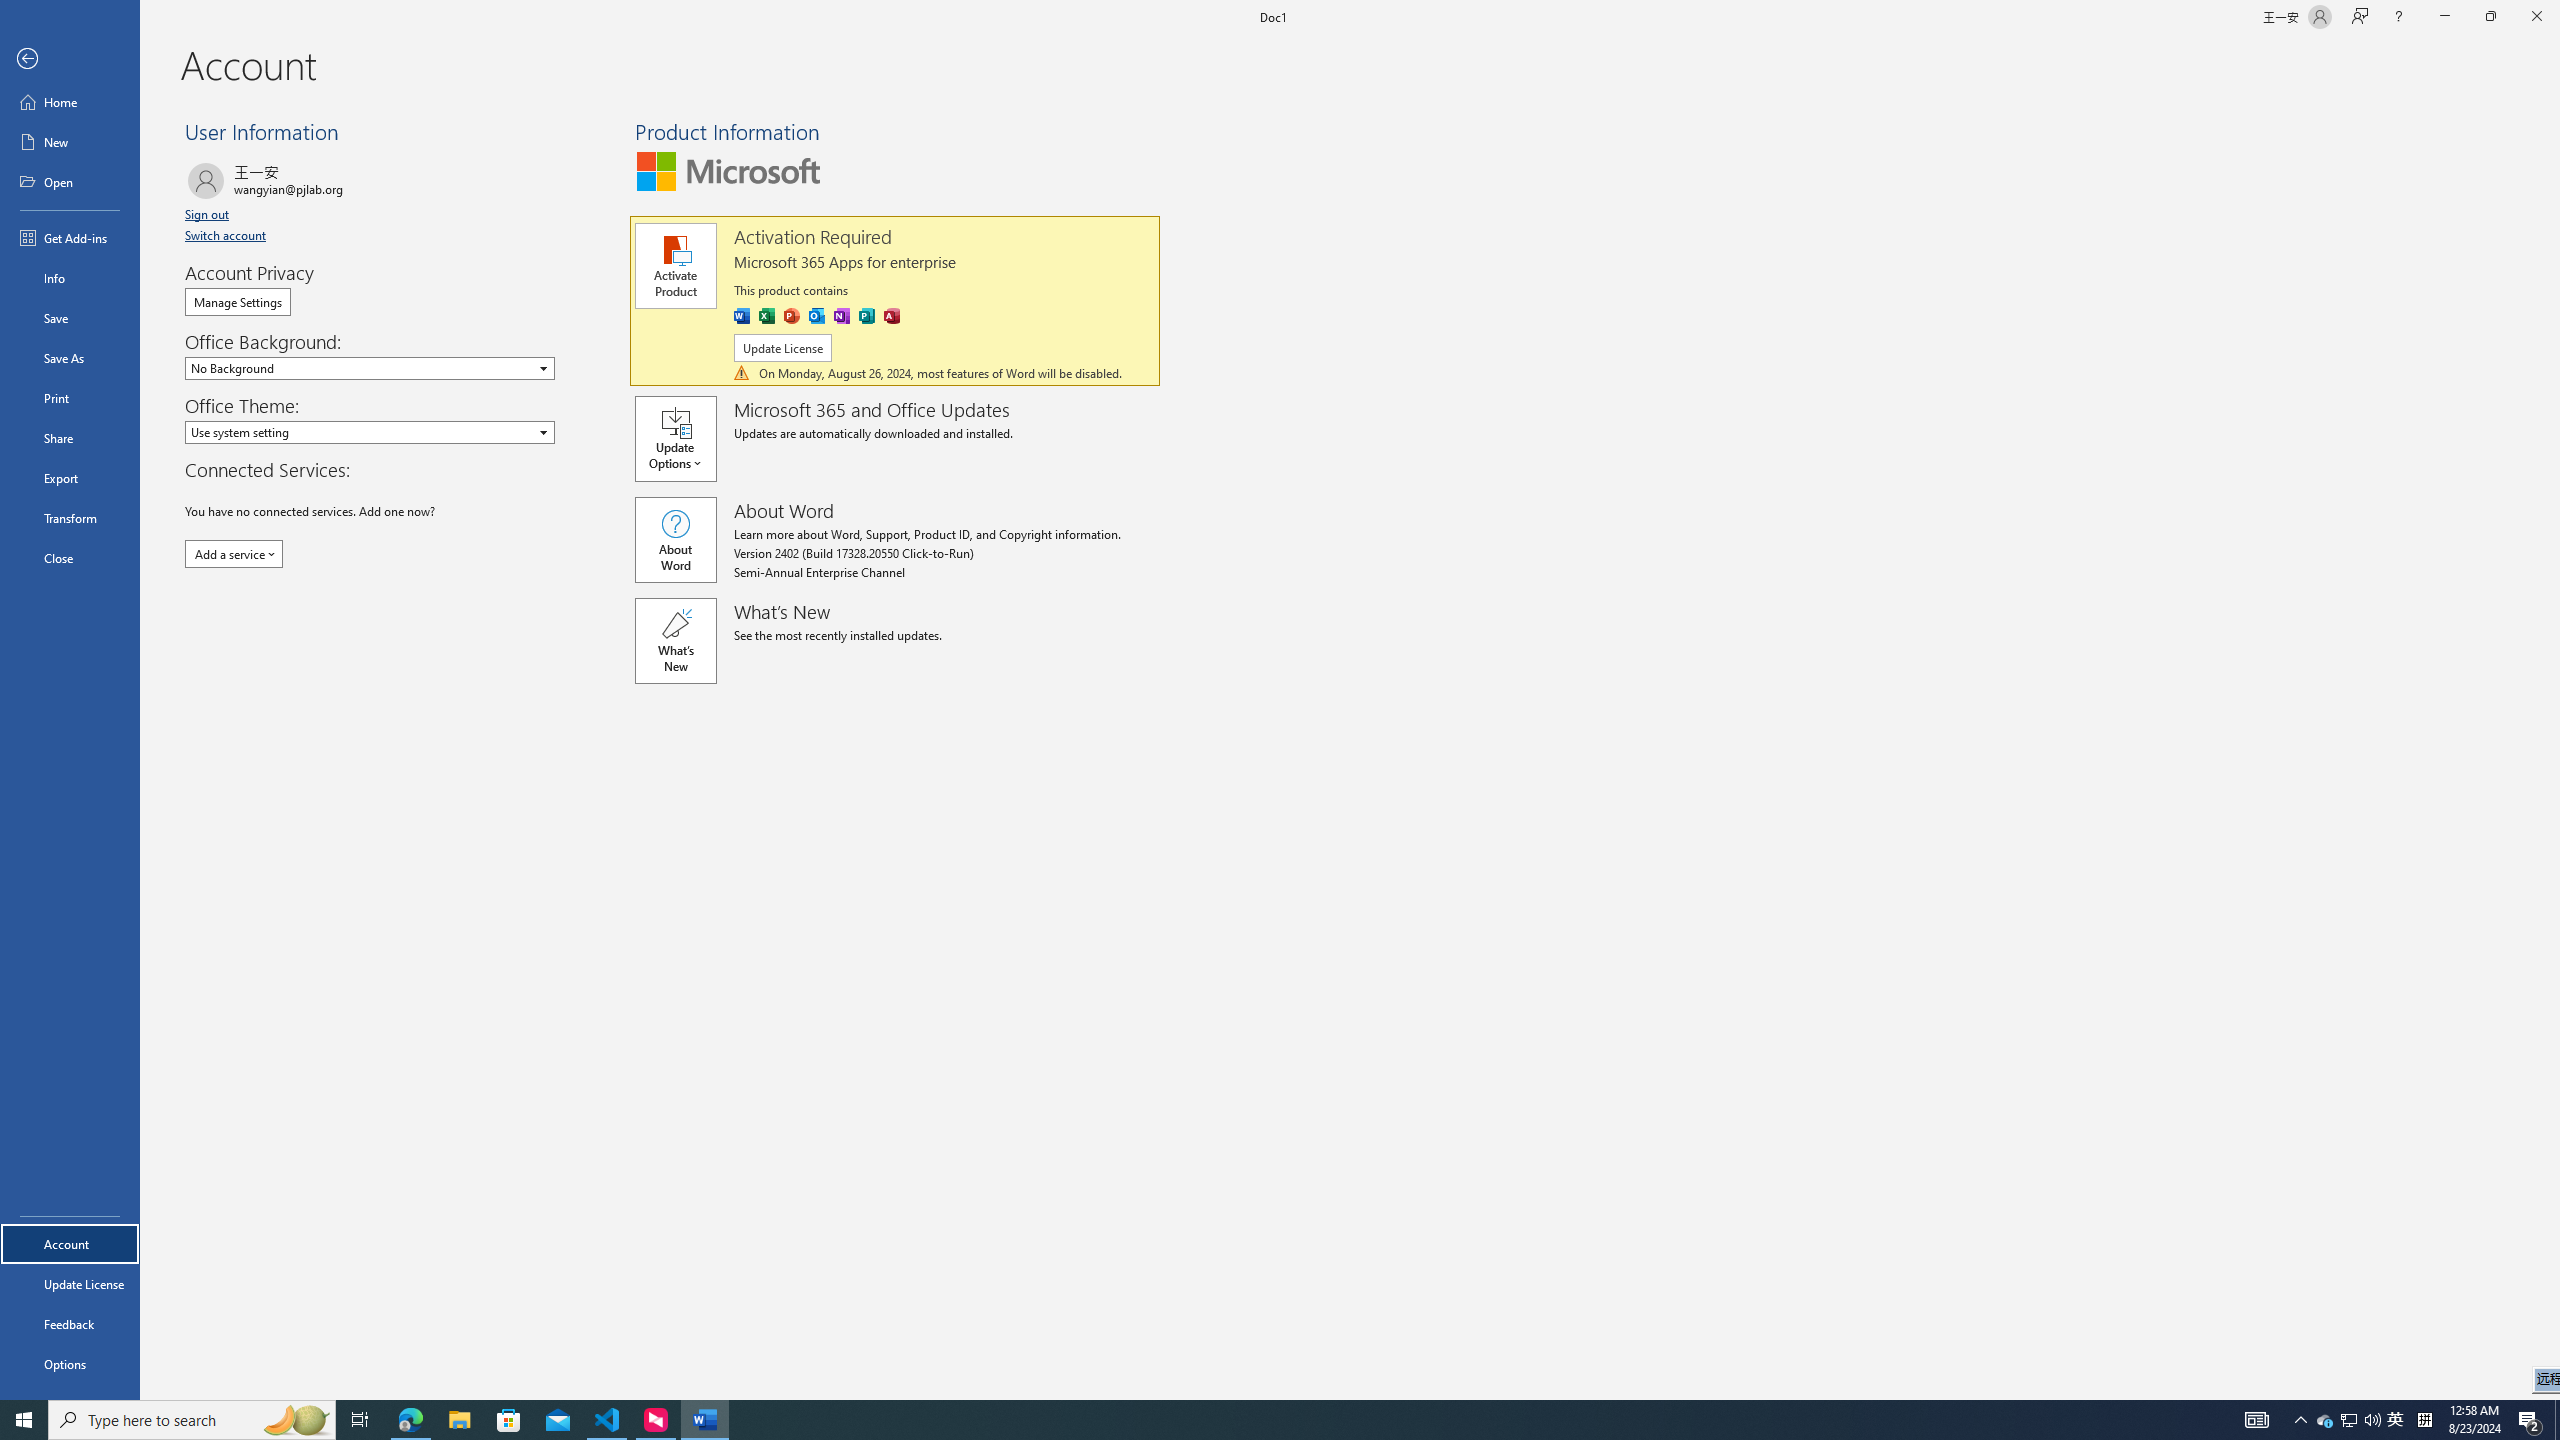  I want to click on Feedback, so click(70, 1324).